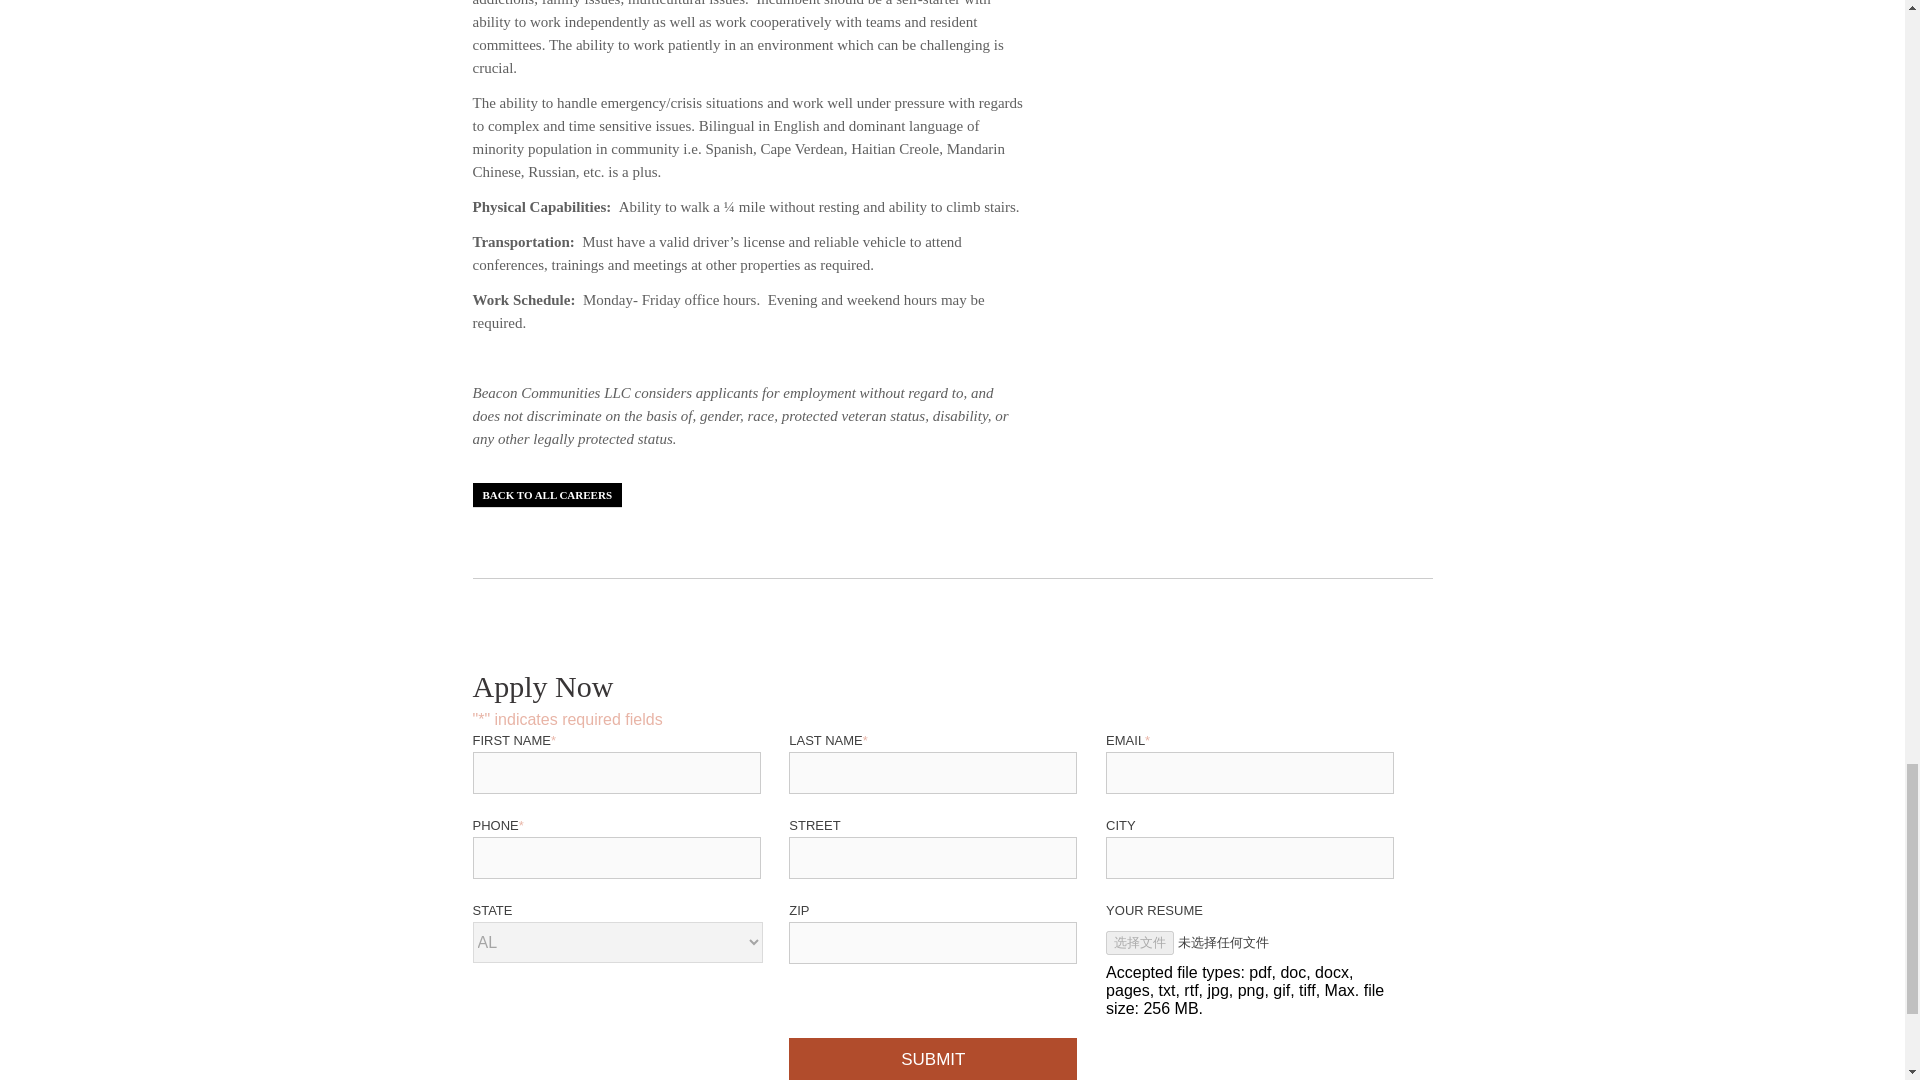 The width and height of the screenshot is (1920, 1080). I want to click on Submit, so click(933, 1058).